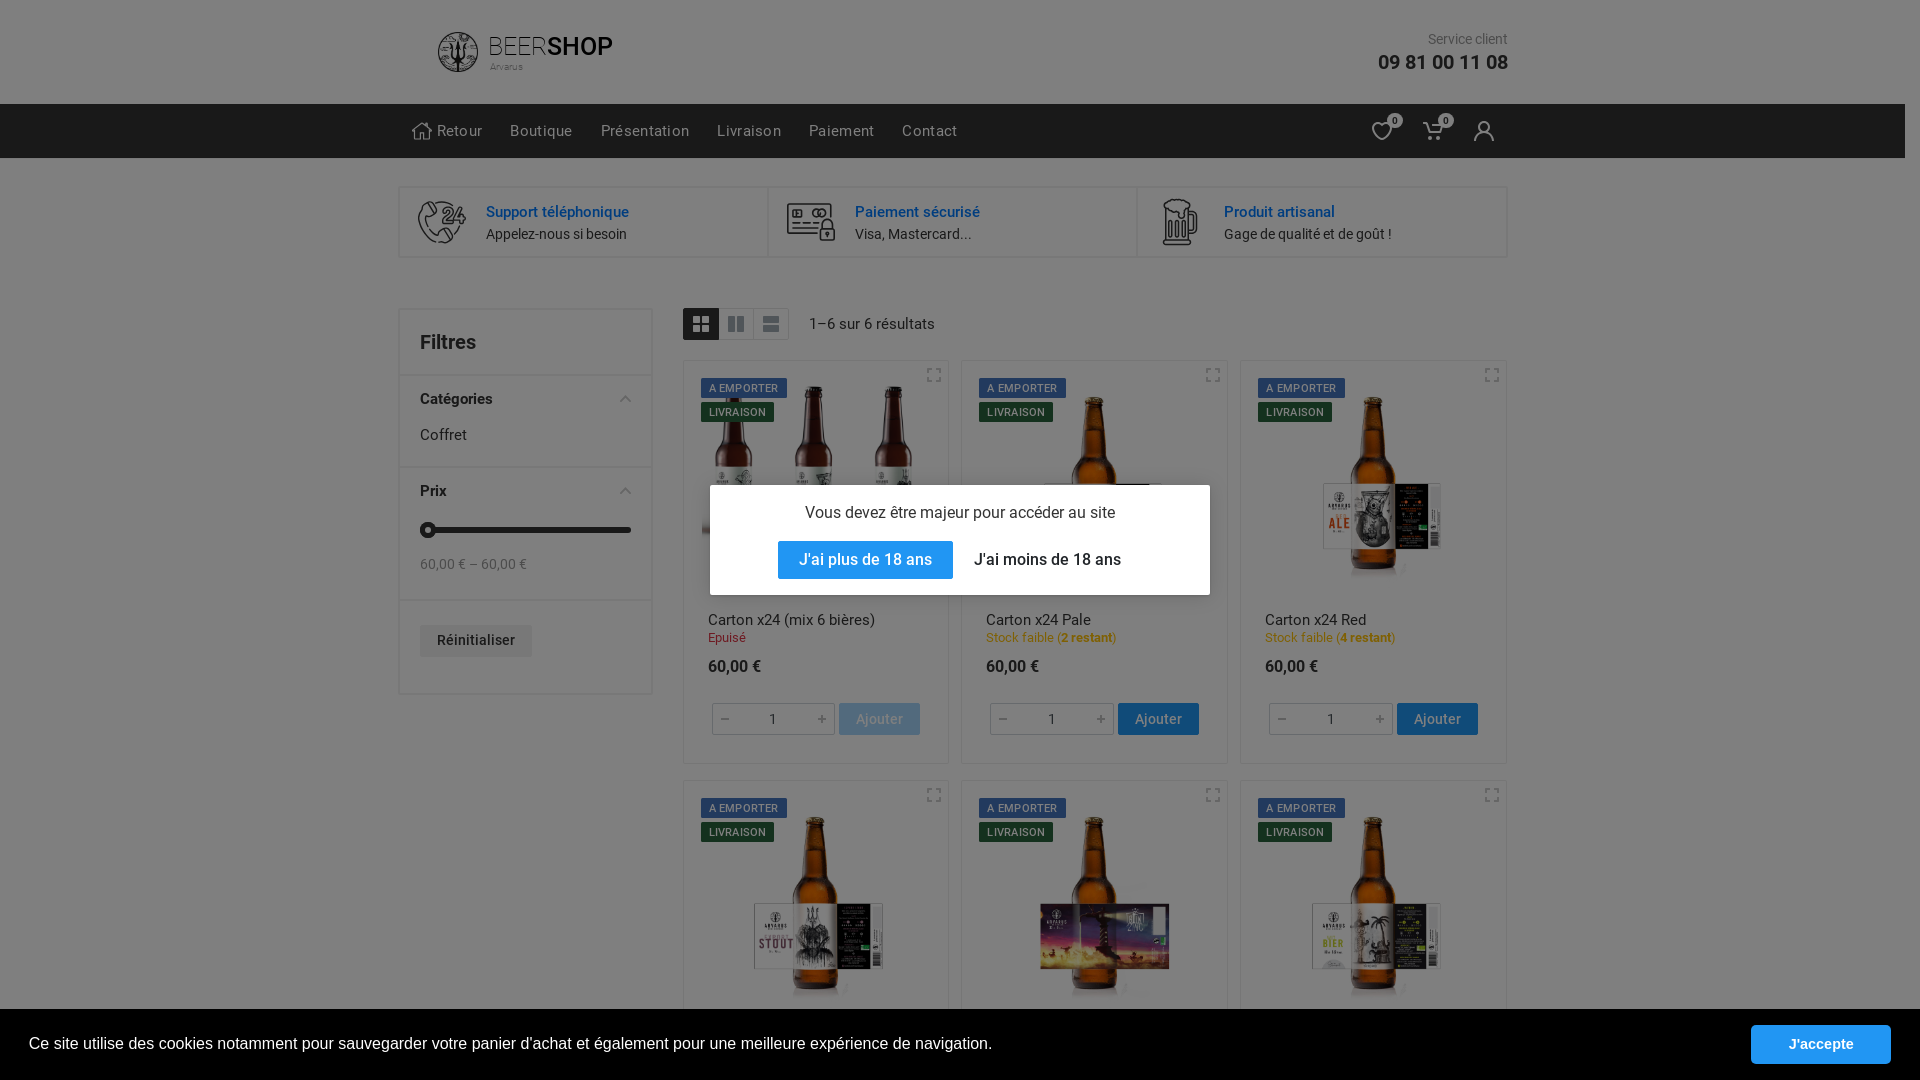  I want to click on Grille, so click(700, 324).